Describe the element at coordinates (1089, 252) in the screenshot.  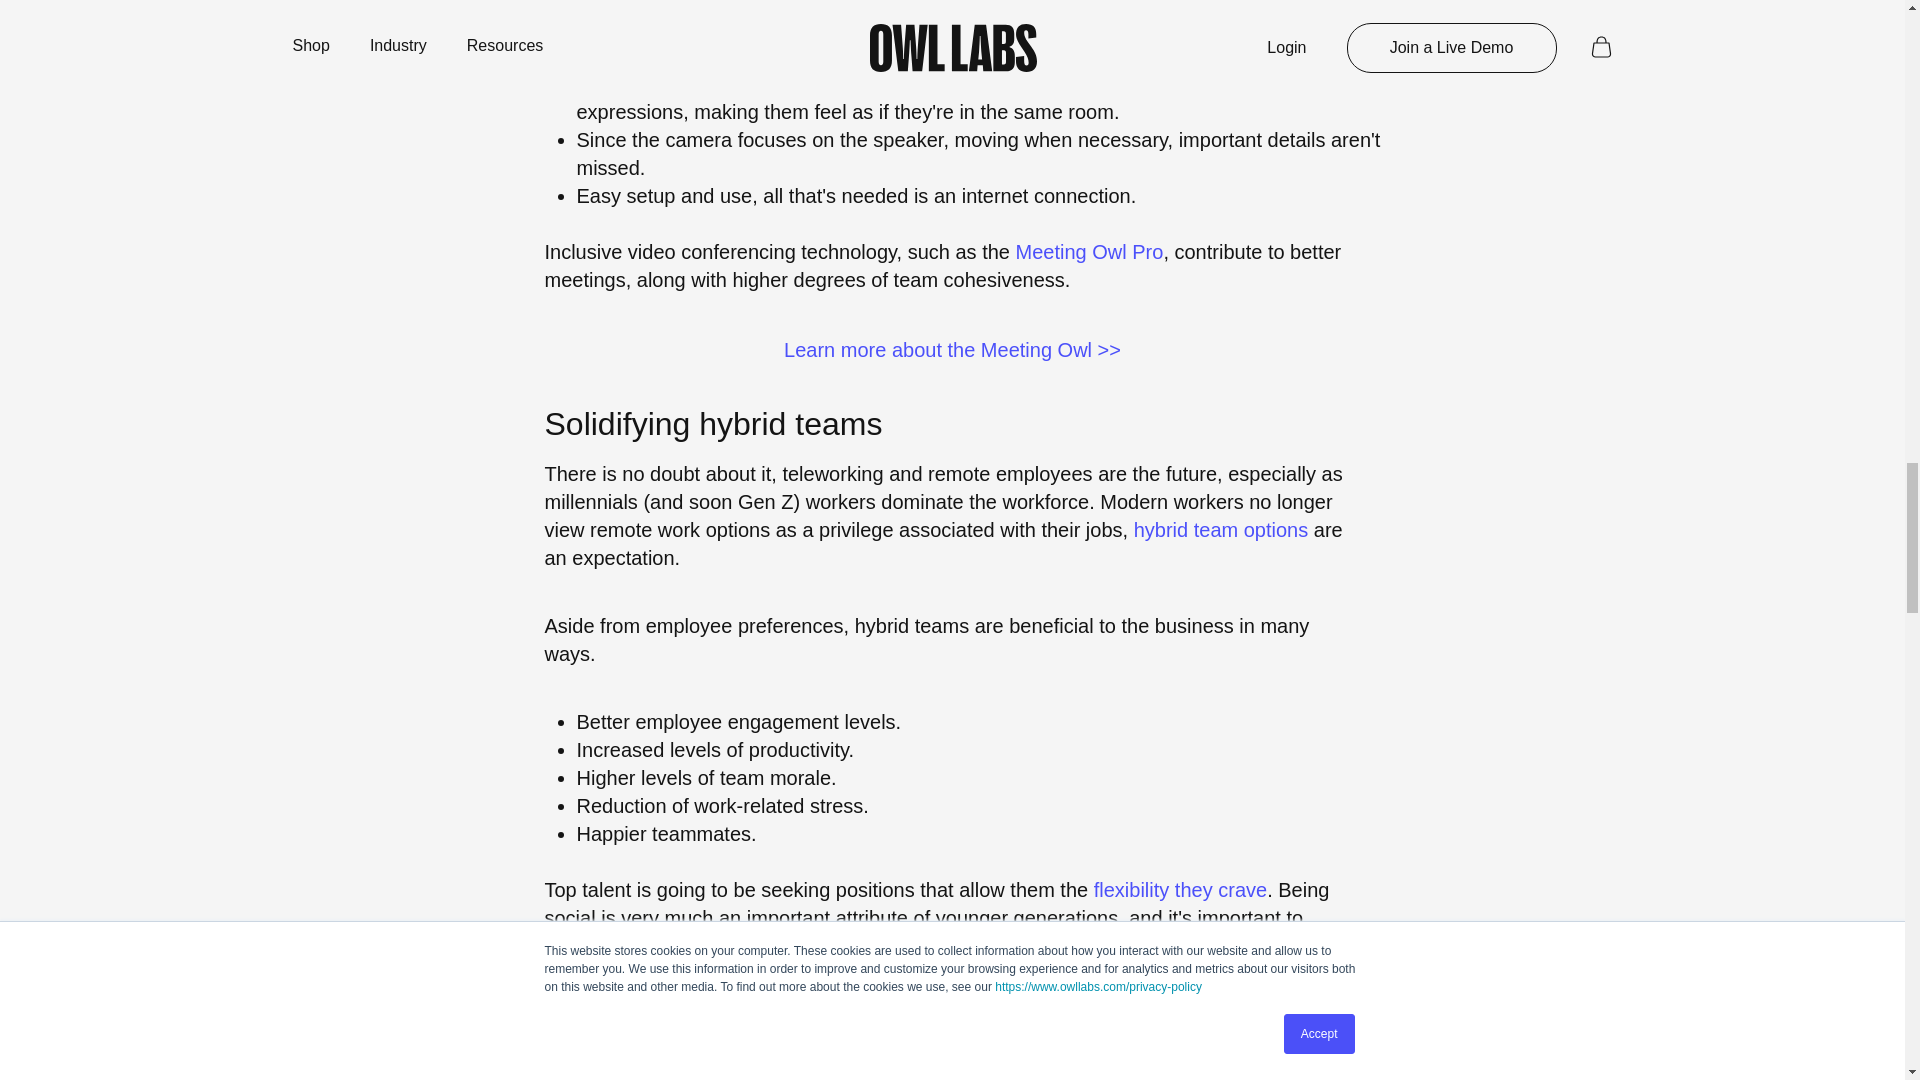
I see `Meeting Owl Pro` at that location.